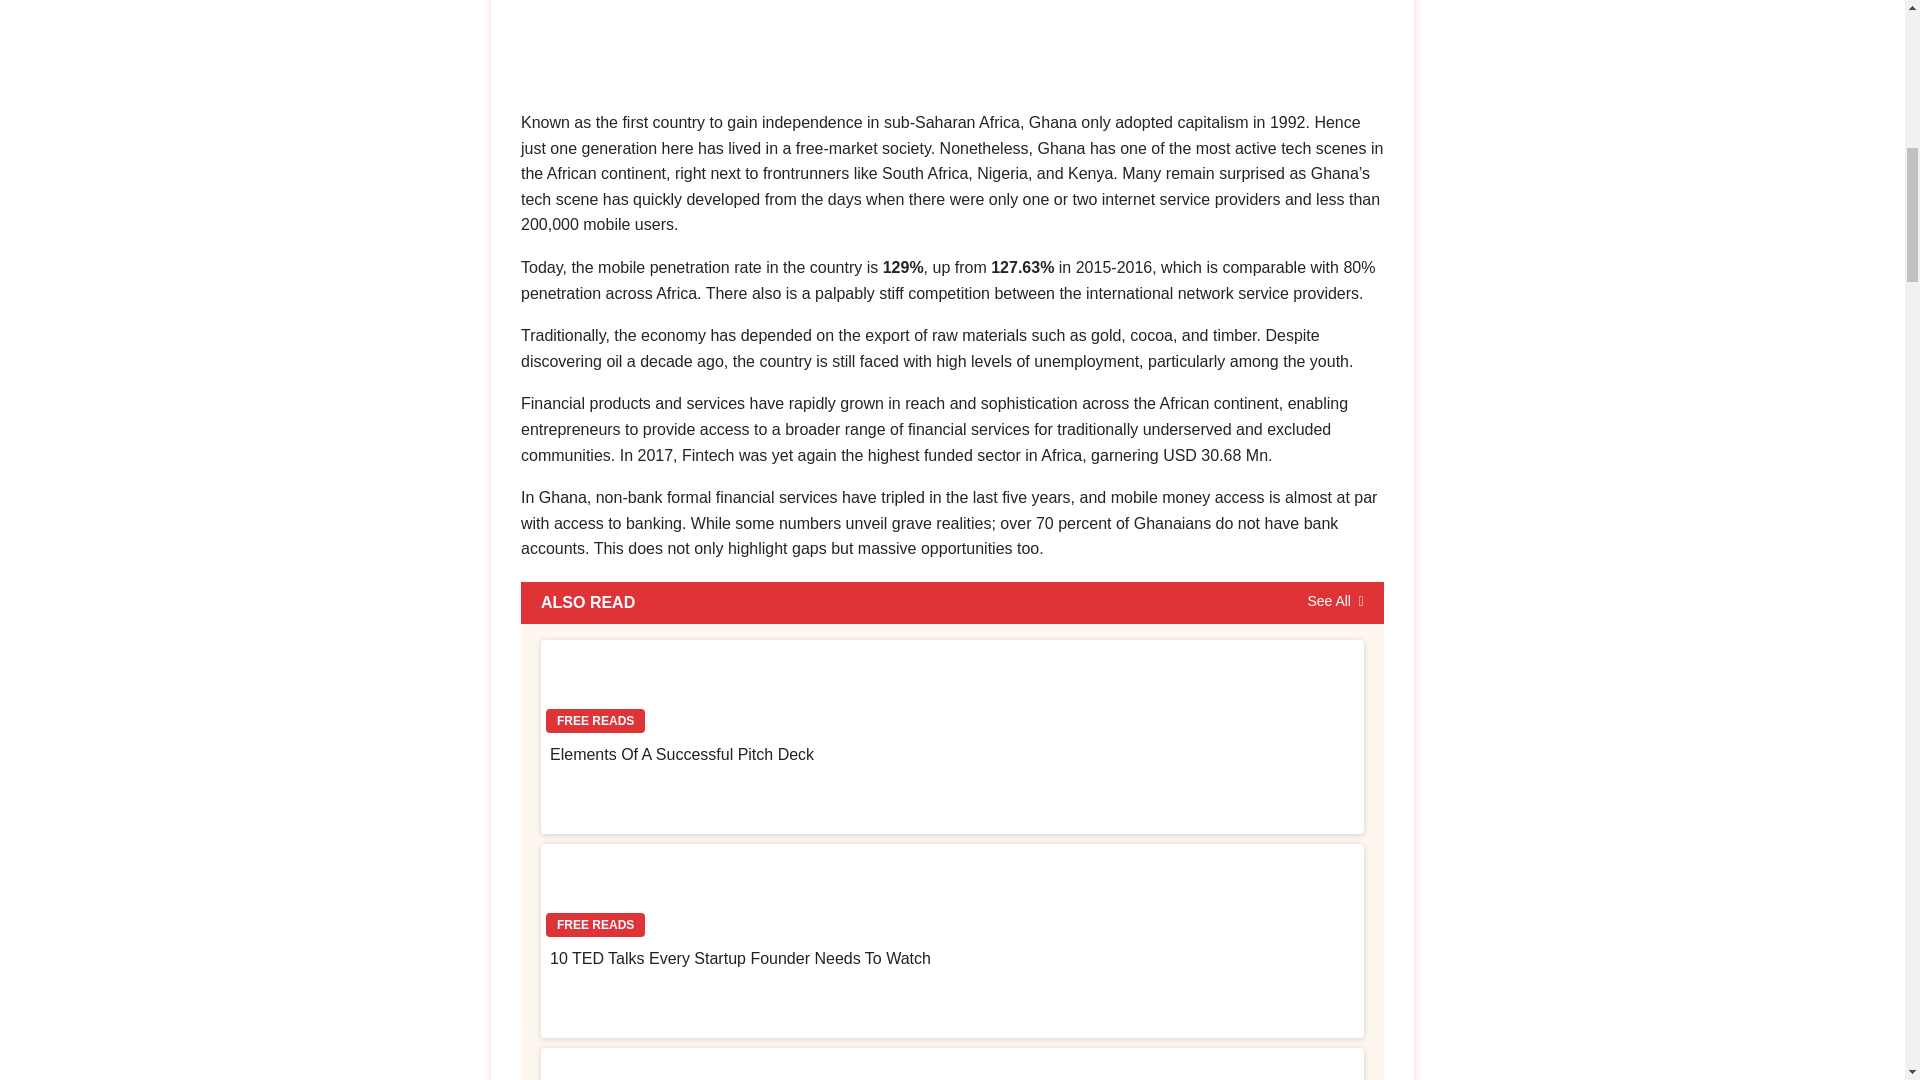 The image size is (1920, 1080). I want to click on FREE READS, so click(952, 893).